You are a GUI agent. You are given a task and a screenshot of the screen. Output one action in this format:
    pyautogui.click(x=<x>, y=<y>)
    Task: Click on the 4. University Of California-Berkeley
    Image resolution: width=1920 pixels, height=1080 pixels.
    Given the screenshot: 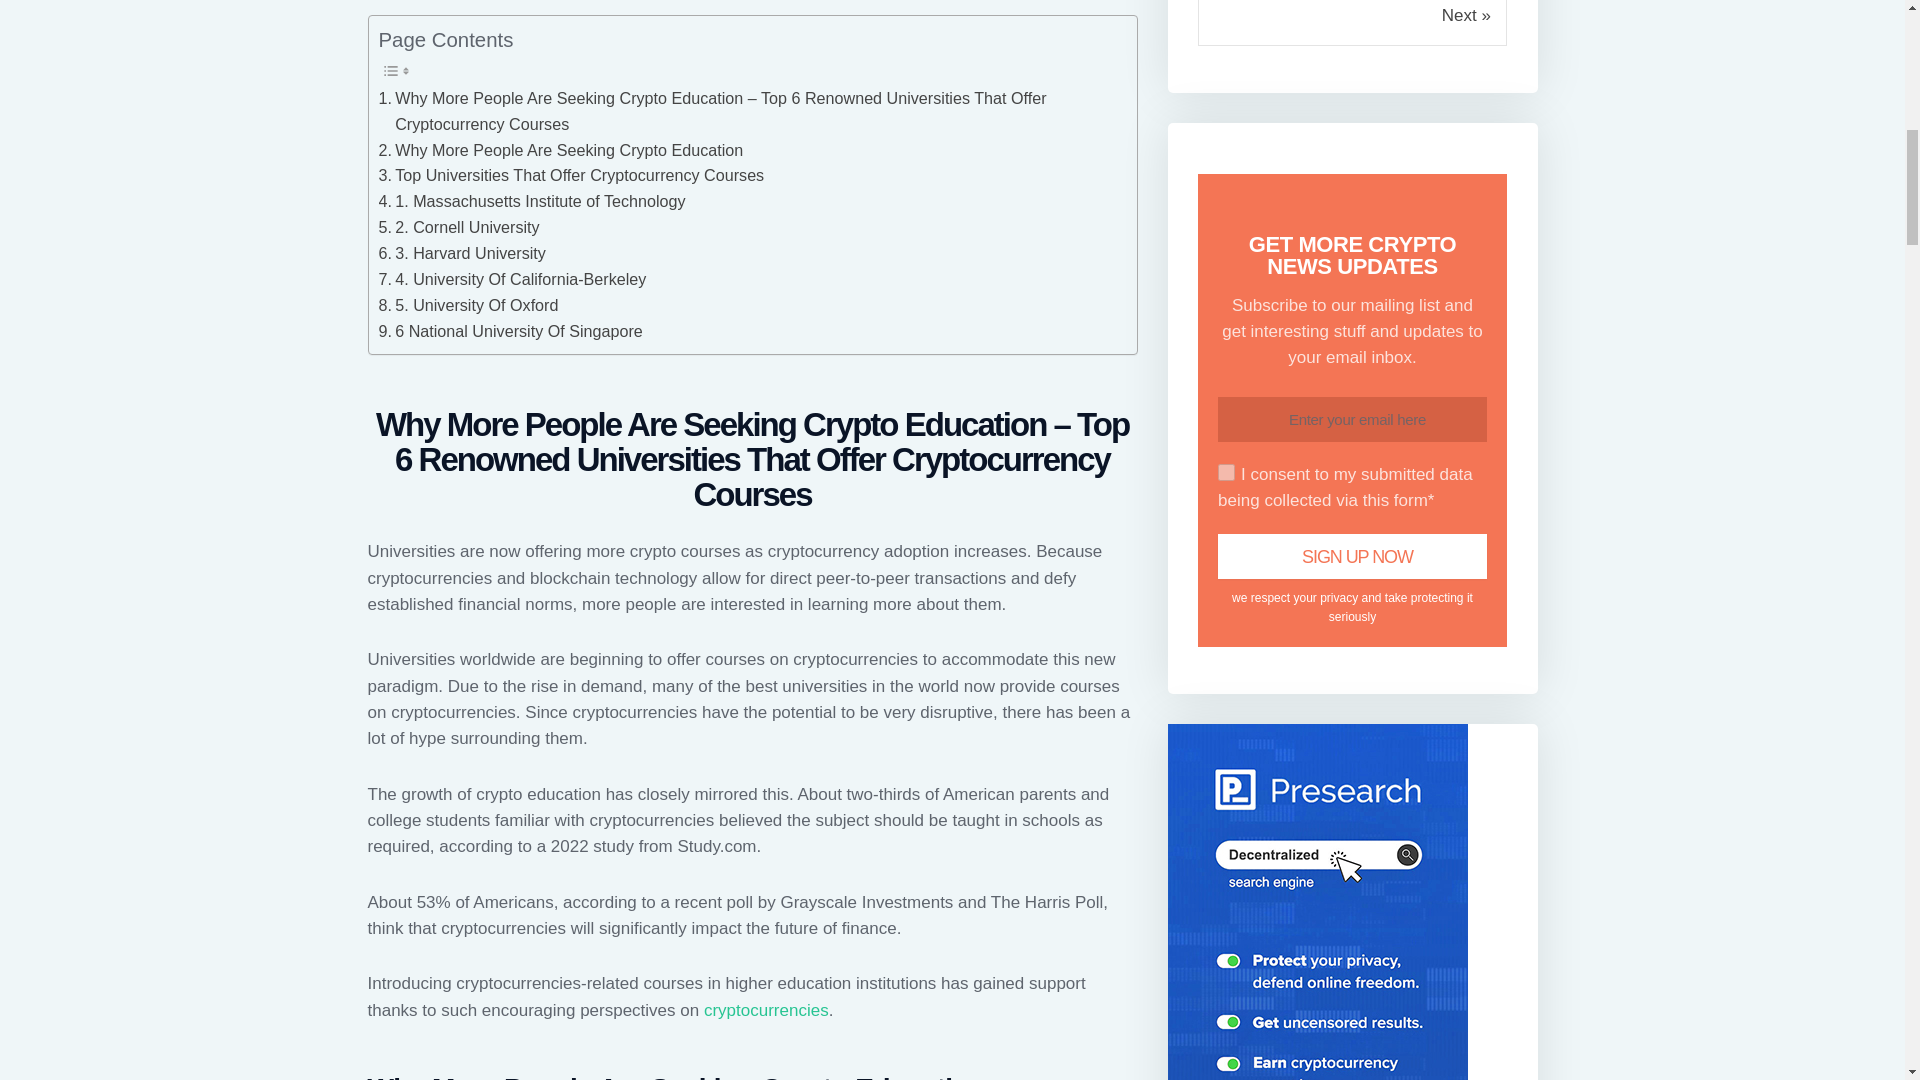 What is the action you would take?
    pyautogui.click(x=512, y=279)
    